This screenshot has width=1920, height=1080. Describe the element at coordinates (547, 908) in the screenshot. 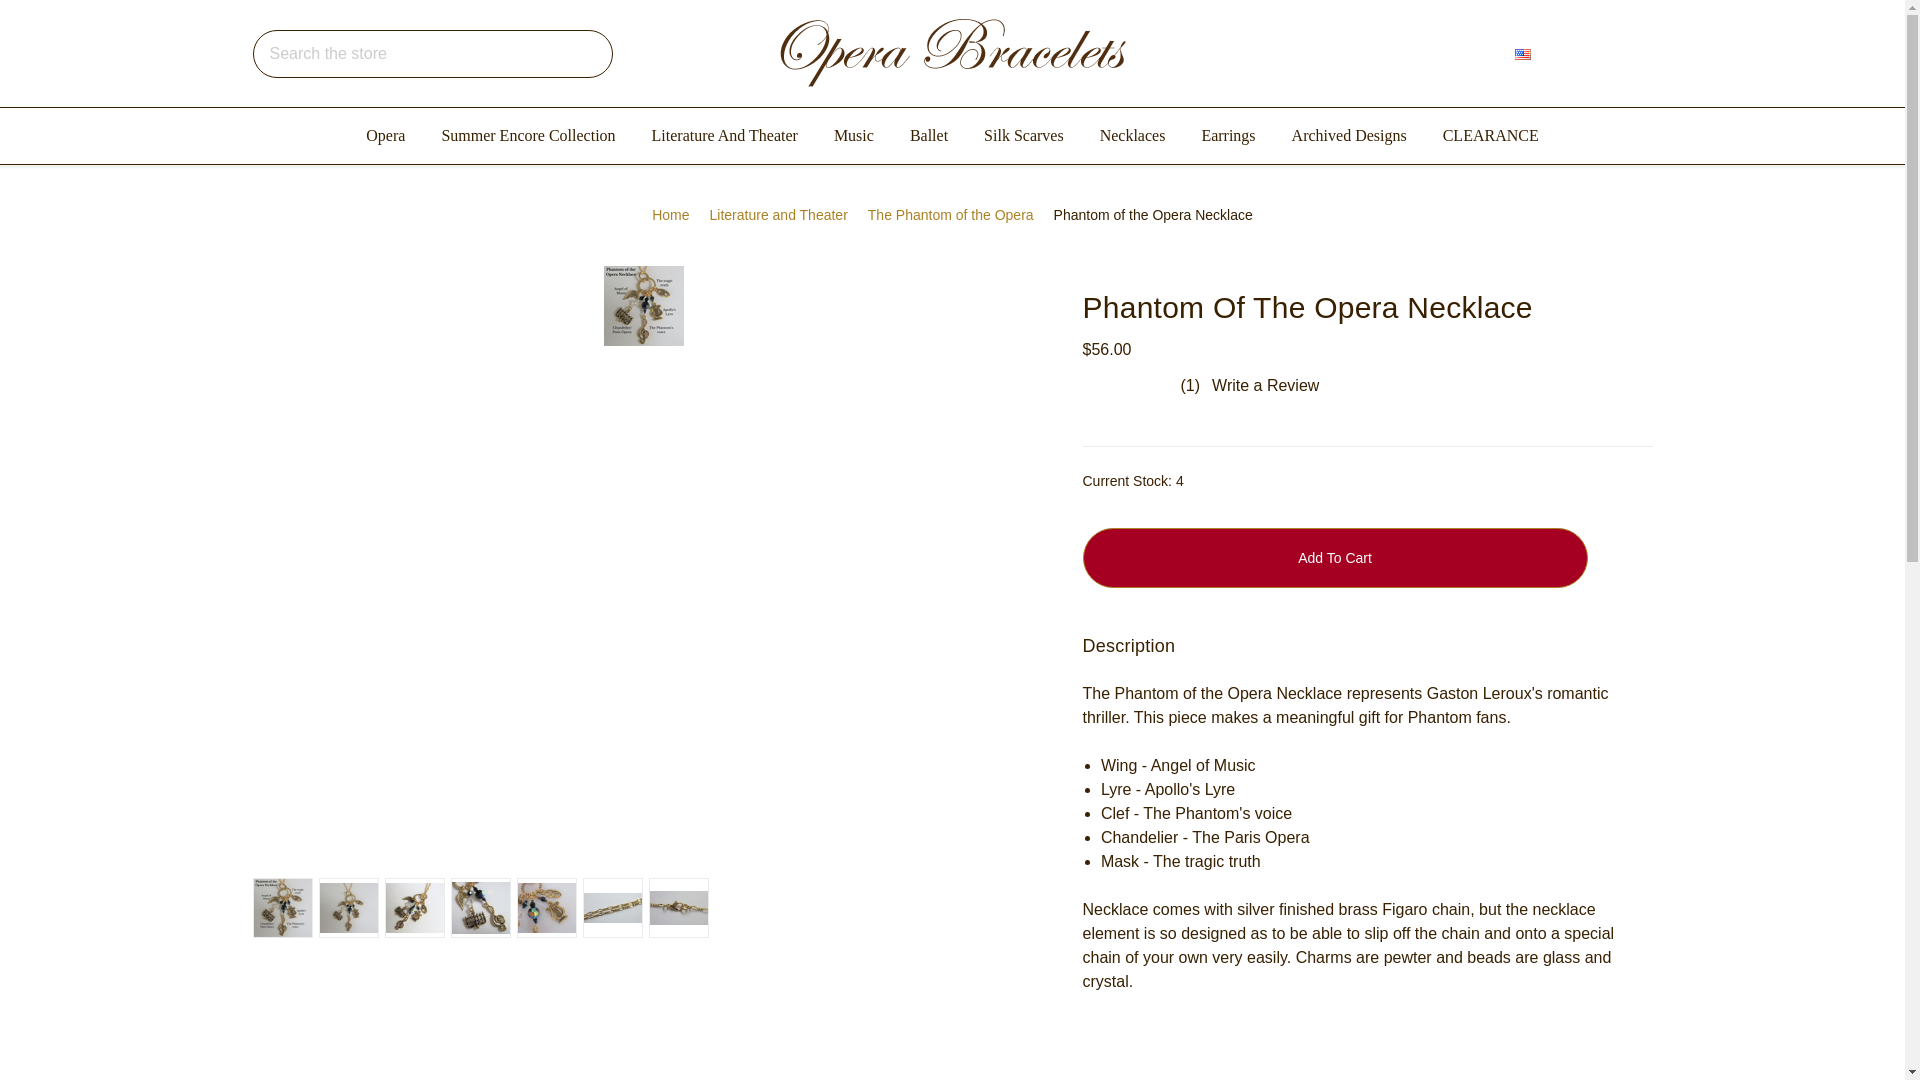

I see `Phantom of the Opera Necklace detail` at that location.